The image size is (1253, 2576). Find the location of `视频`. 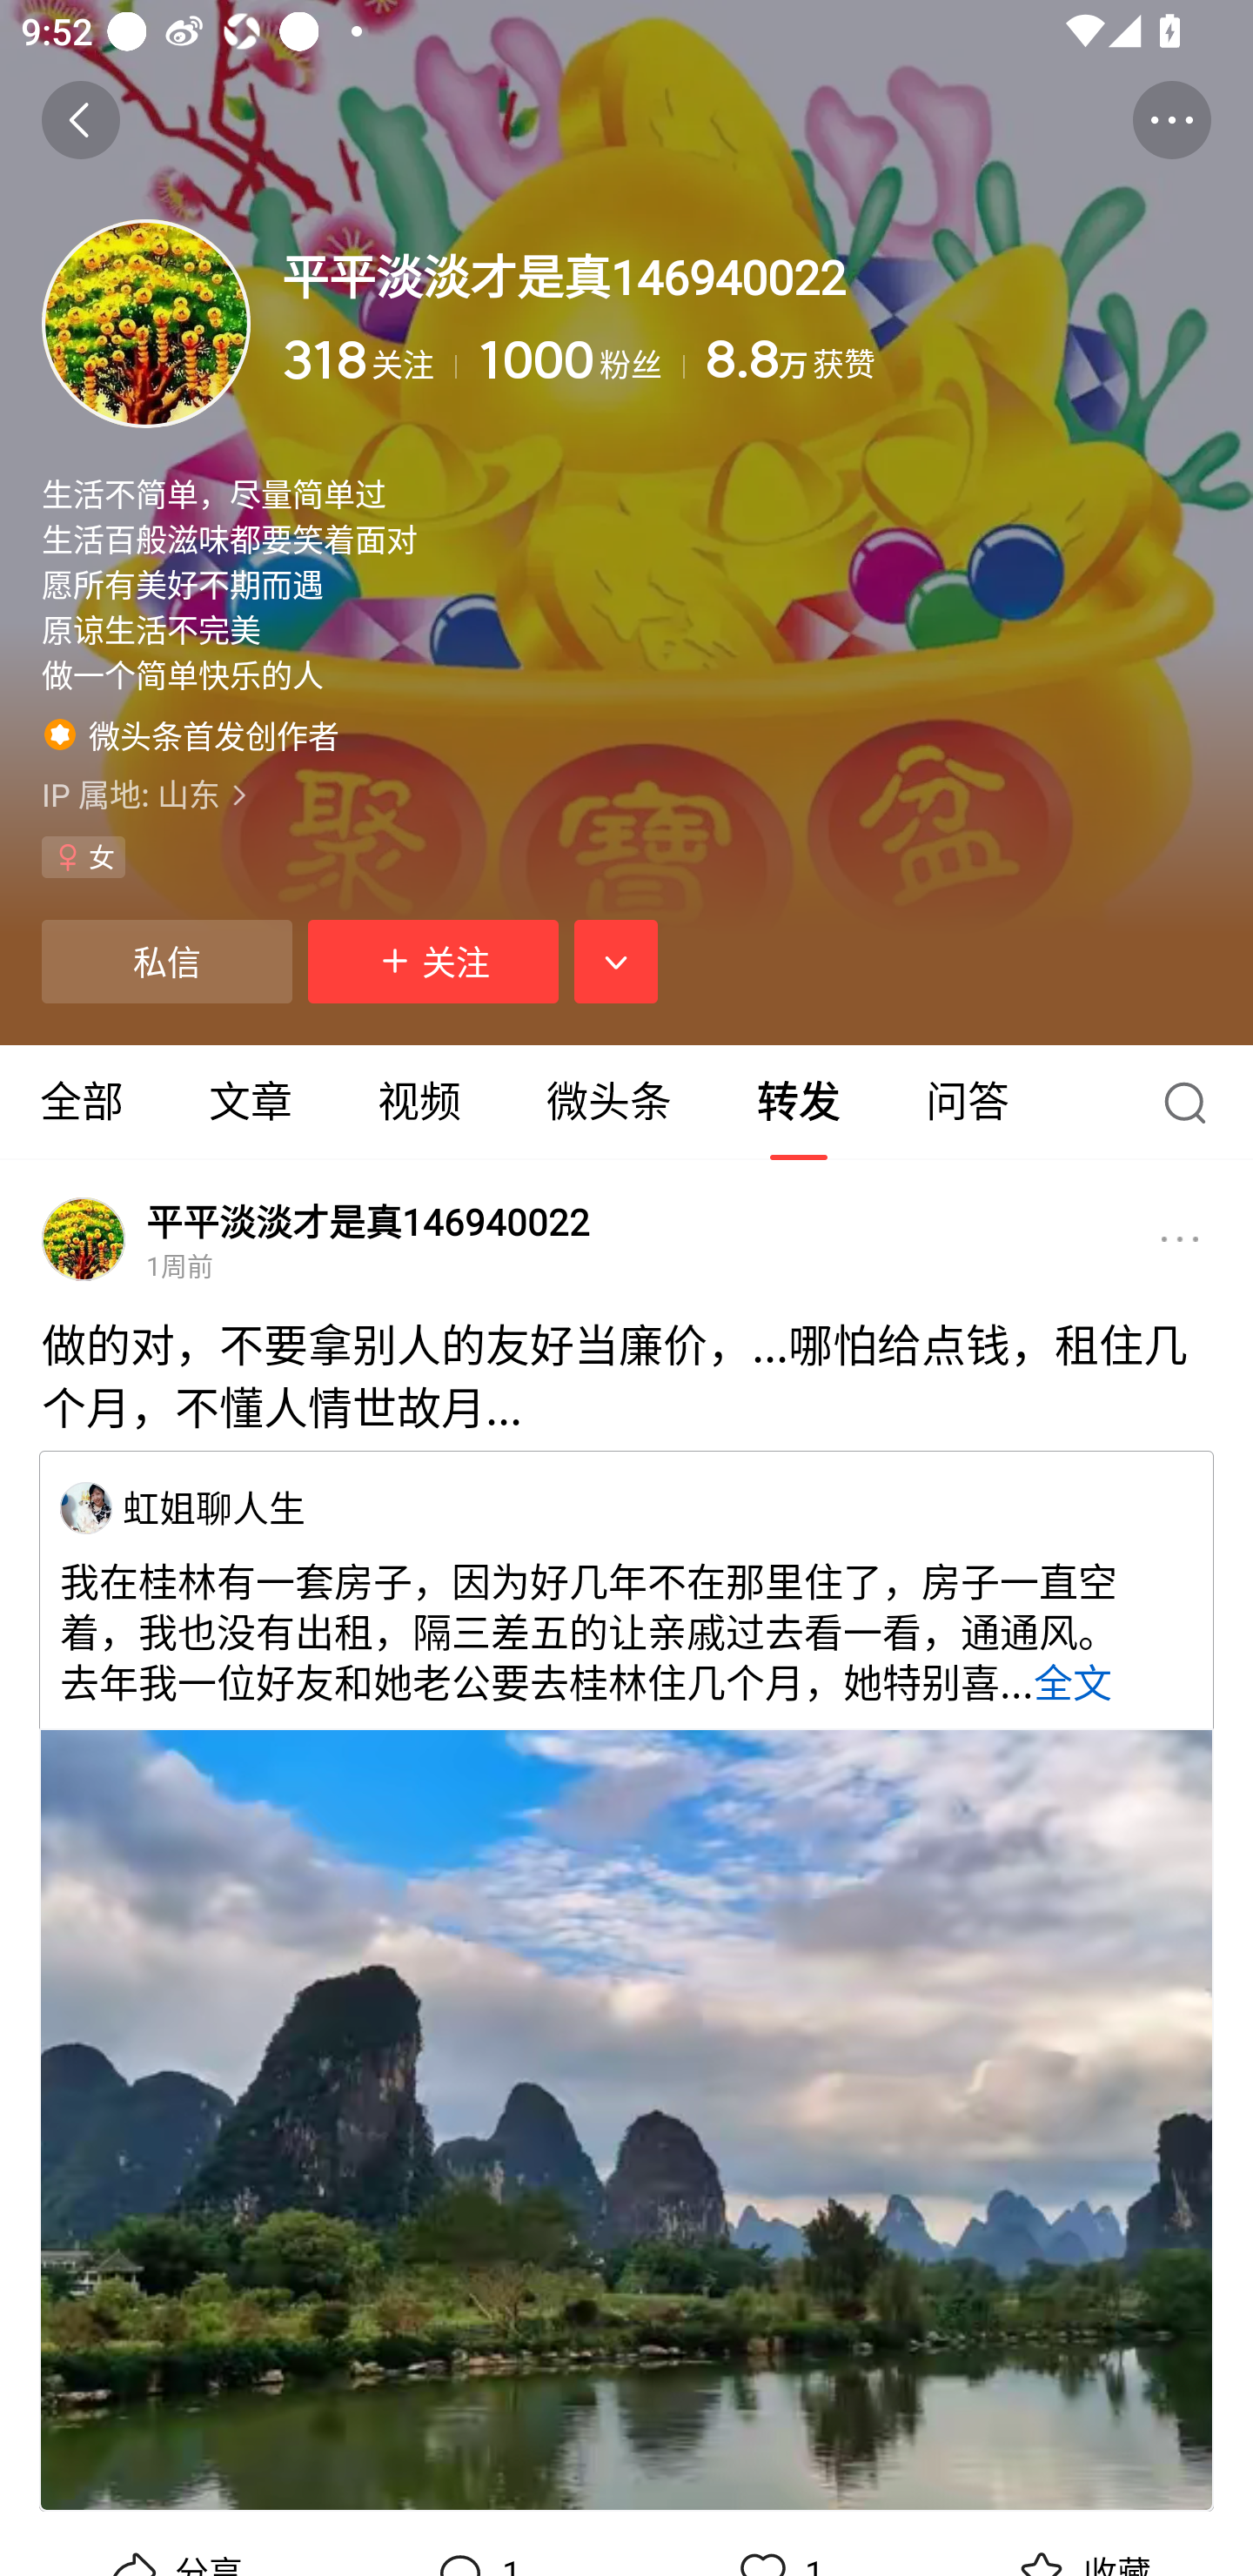

视频 is located at coordinates (419, 1102).